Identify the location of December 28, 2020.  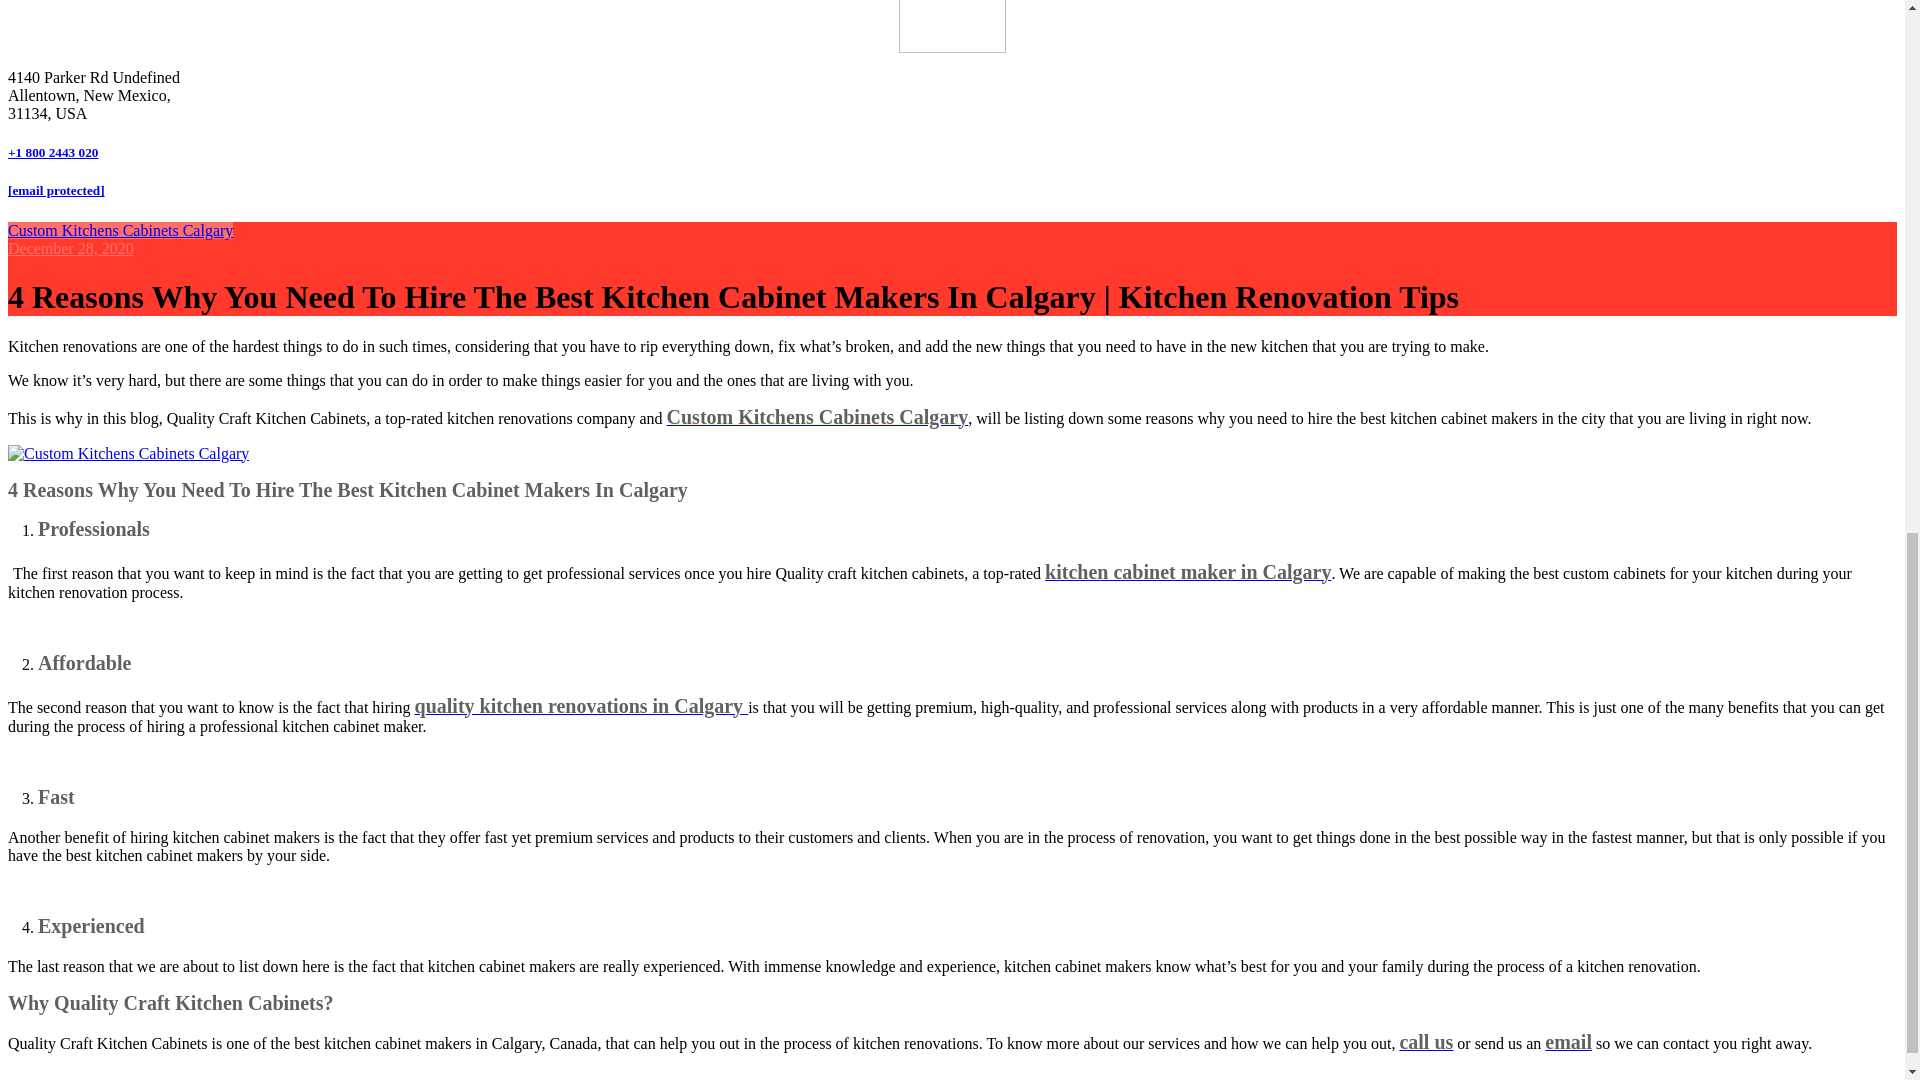
(70, 248).